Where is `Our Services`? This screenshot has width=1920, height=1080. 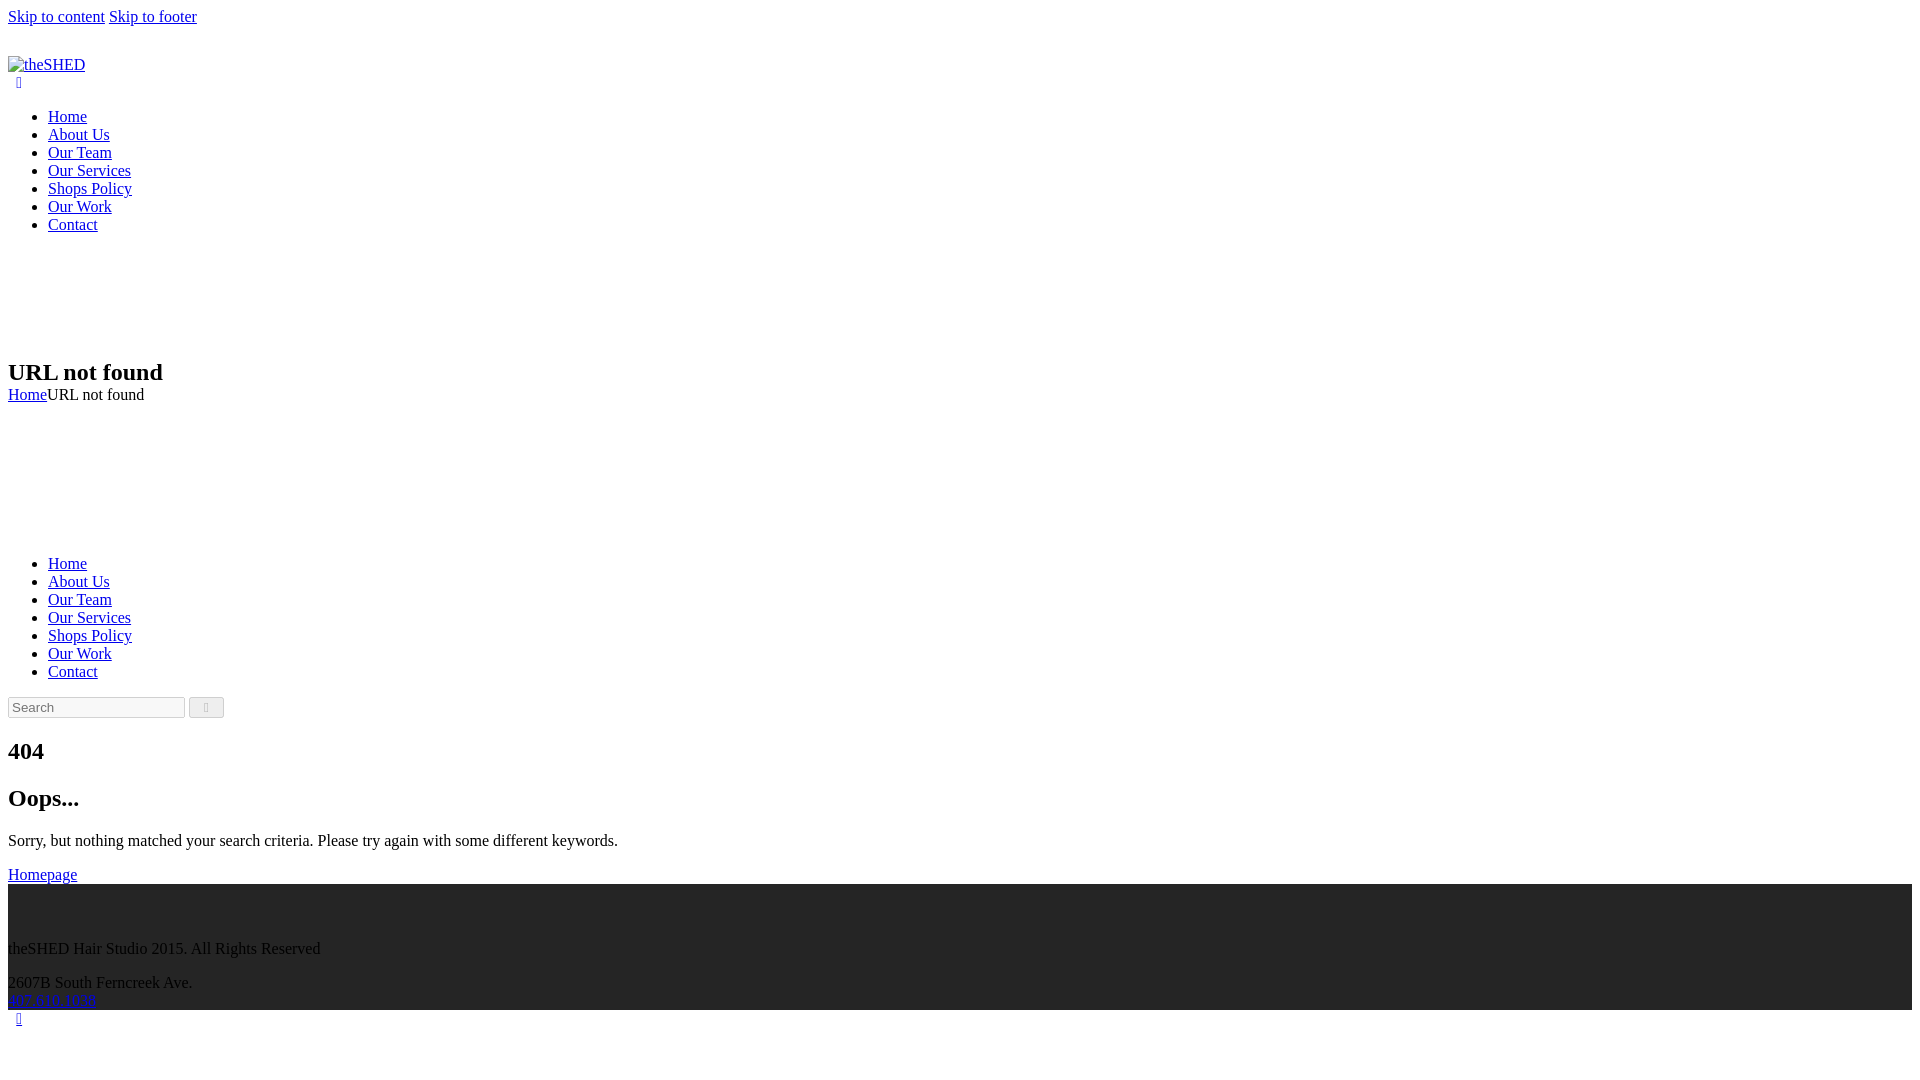 Our Services is located at coordinates (89, 170).